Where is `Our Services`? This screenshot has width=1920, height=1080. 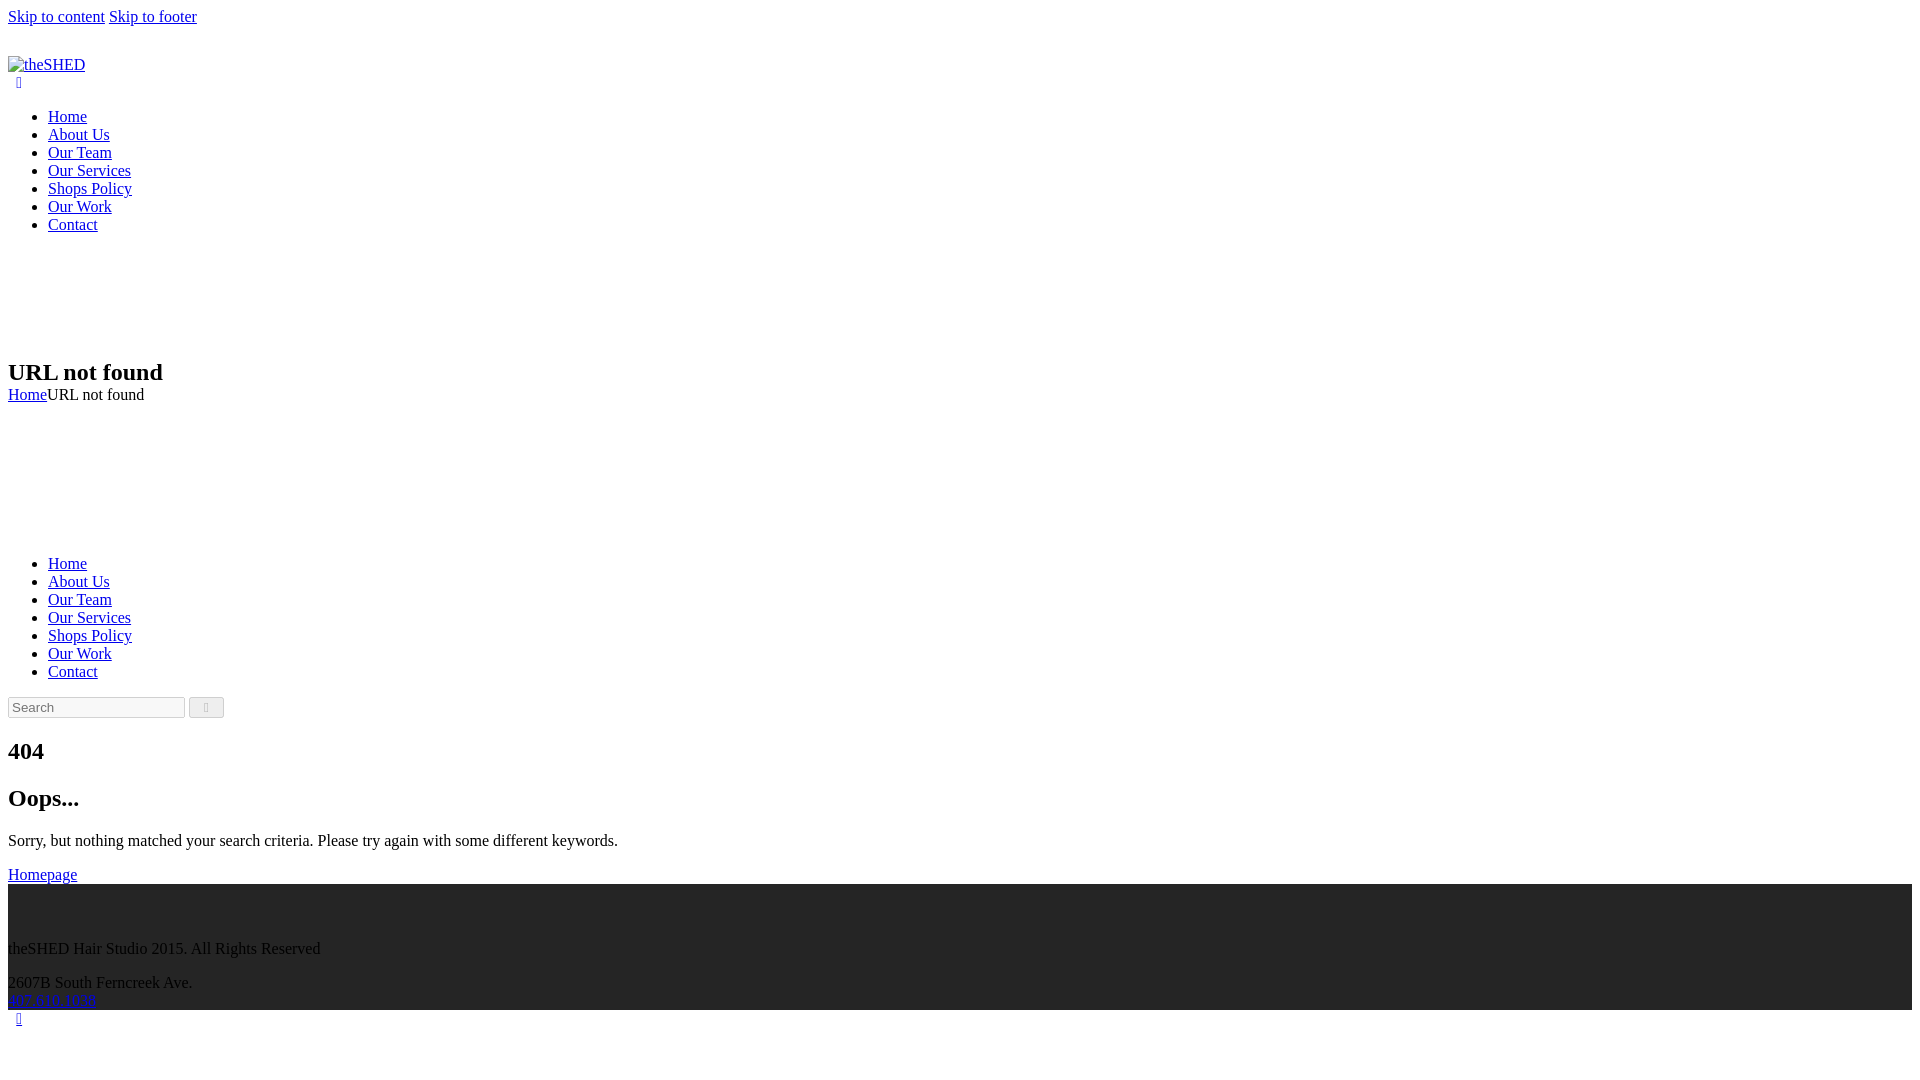 Our Services is located at coordinates (89, 170).